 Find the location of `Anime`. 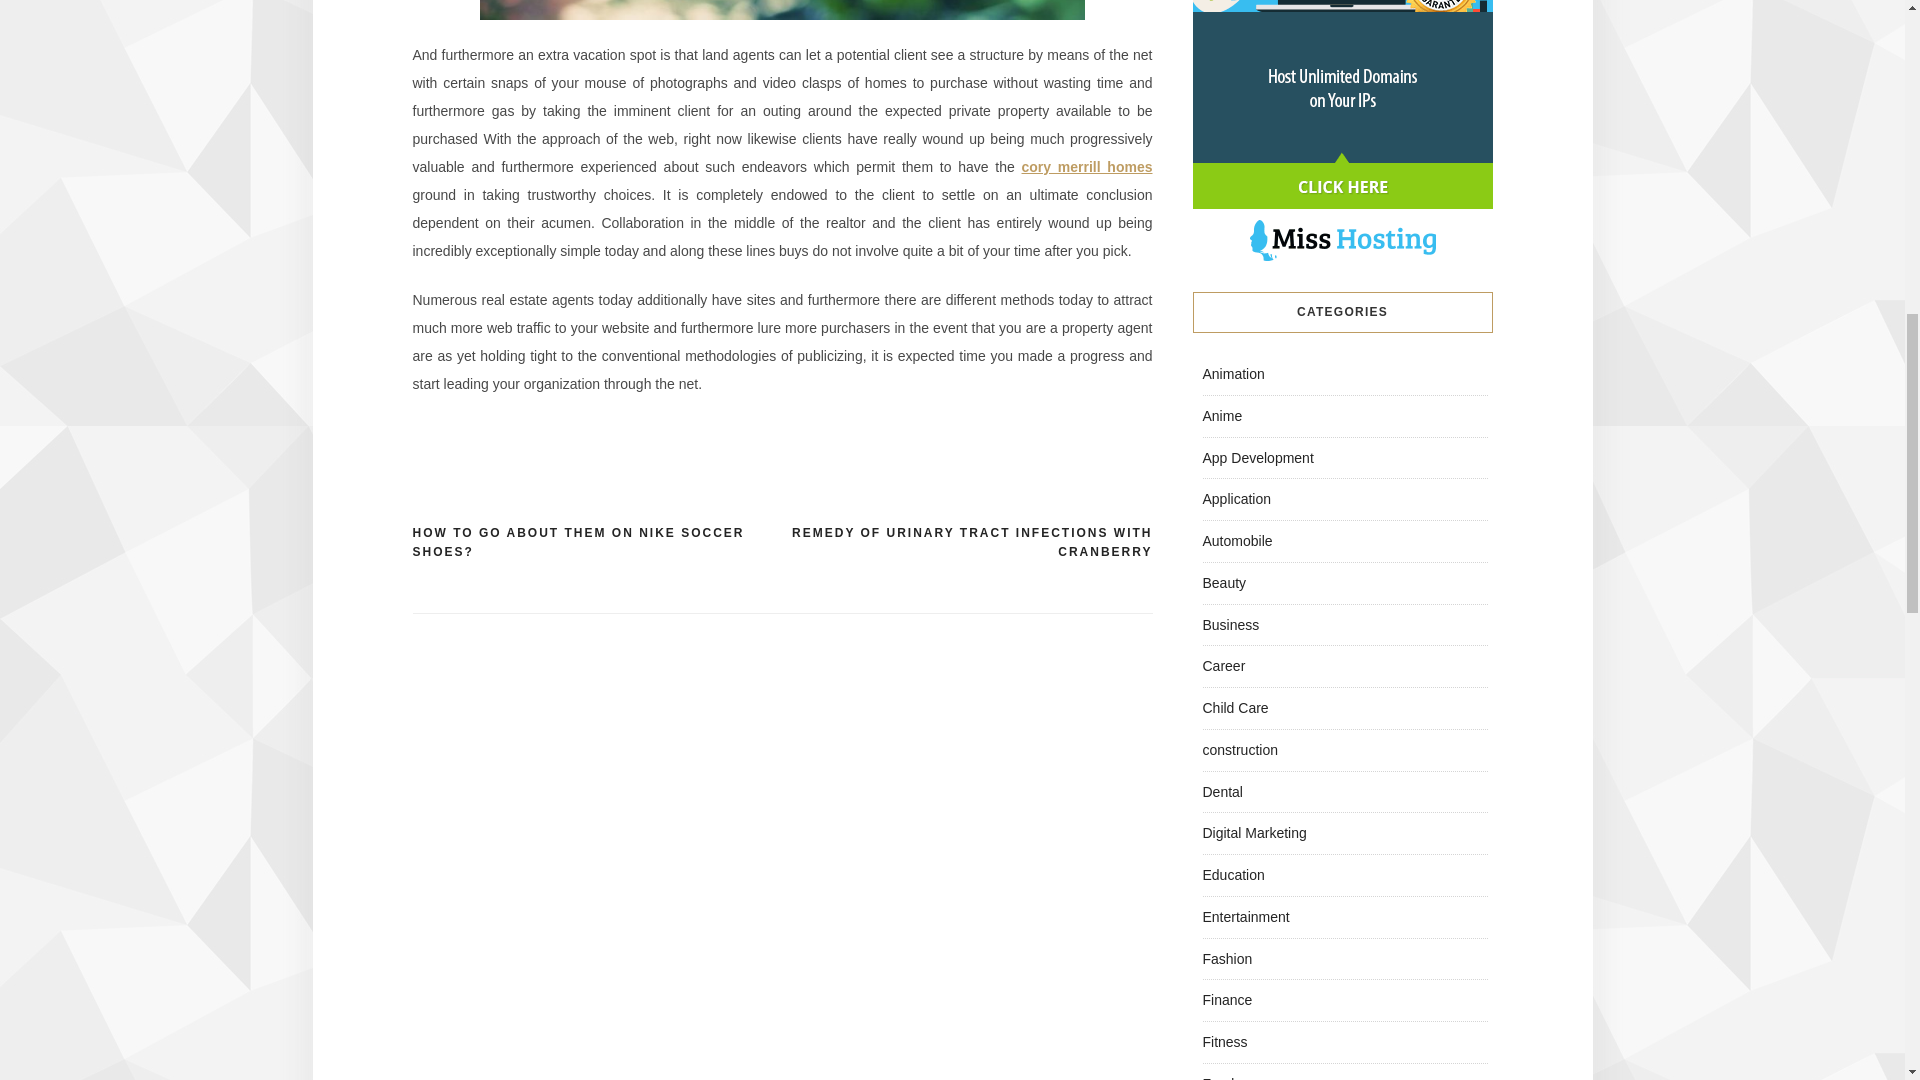

Anime is located at coordinates (1222, 416).